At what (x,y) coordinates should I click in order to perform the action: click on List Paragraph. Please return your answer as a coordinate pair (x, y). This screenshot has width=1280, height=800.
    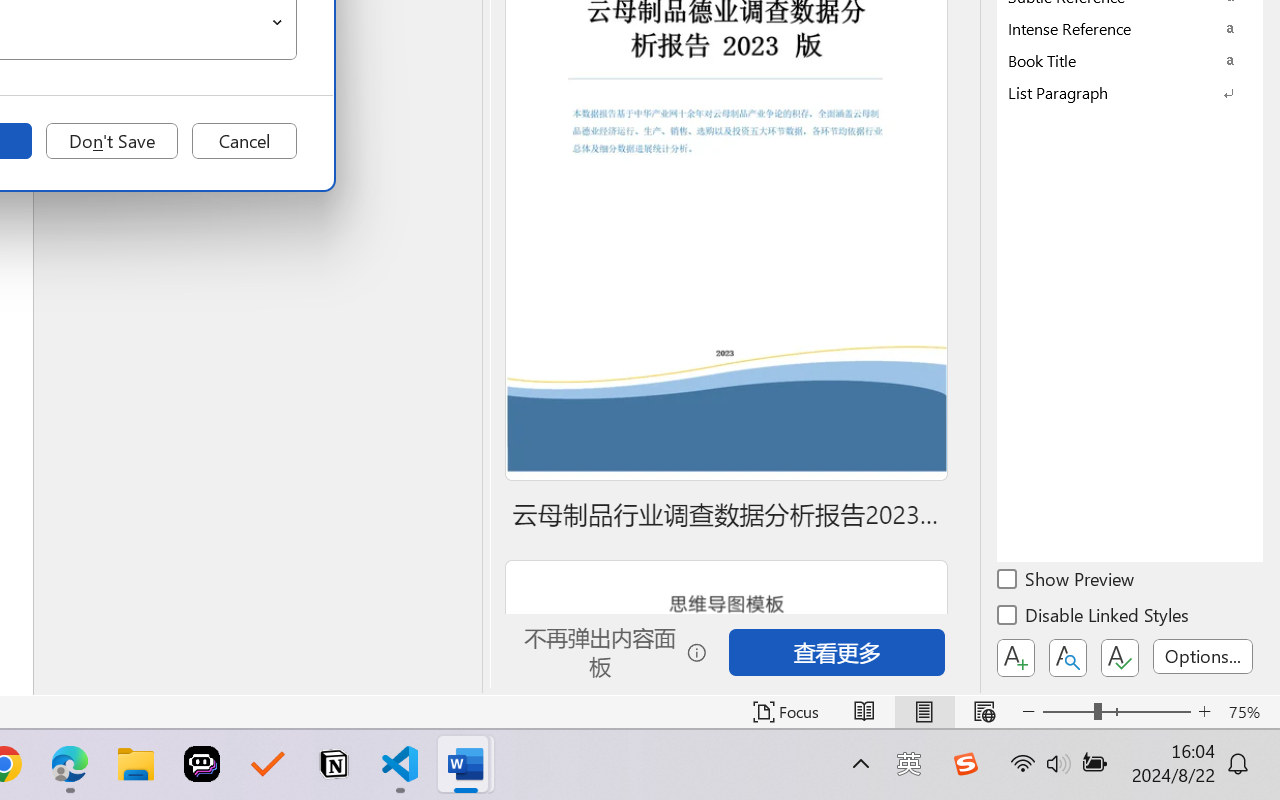
    Looking at the image, I should click on (1130, 92).